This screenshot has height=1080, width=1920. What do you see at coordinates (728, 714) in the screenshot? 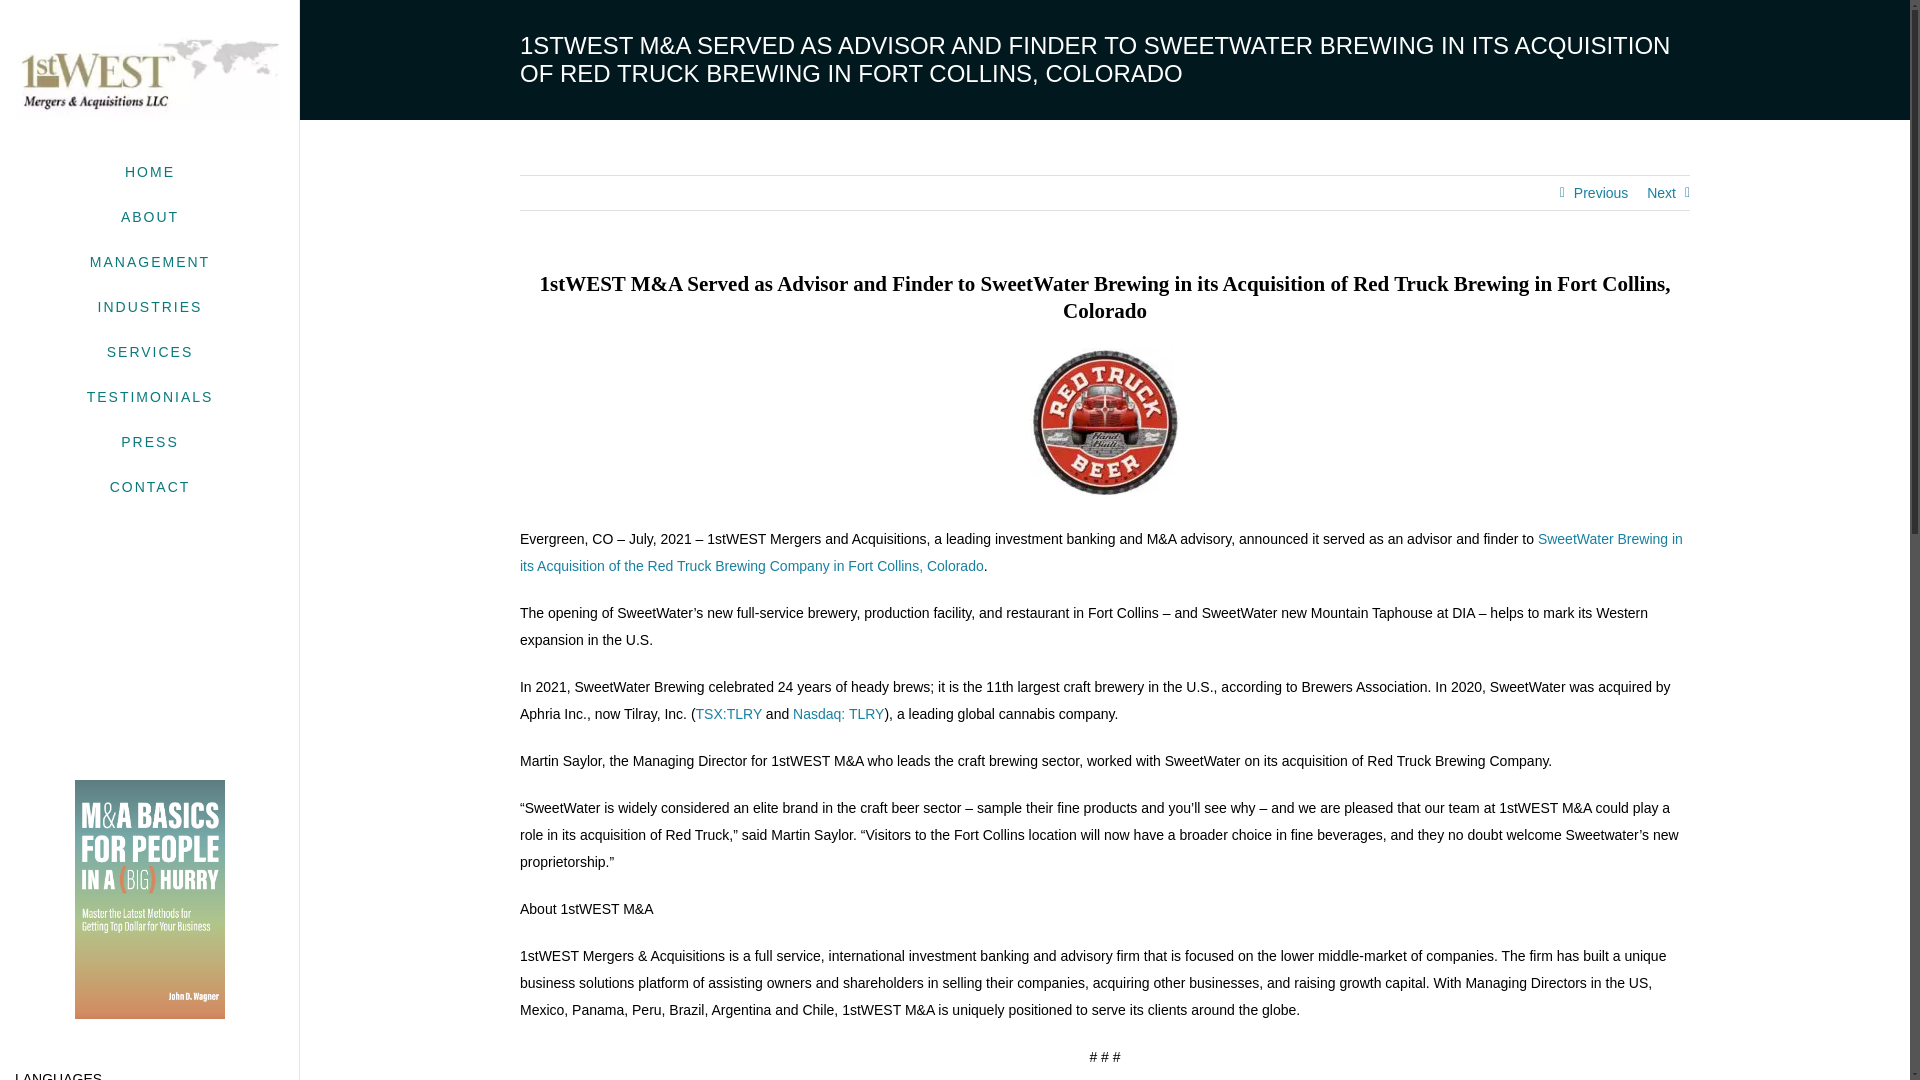
I see `TSX:TLRY` at bounding box center [728, 714].